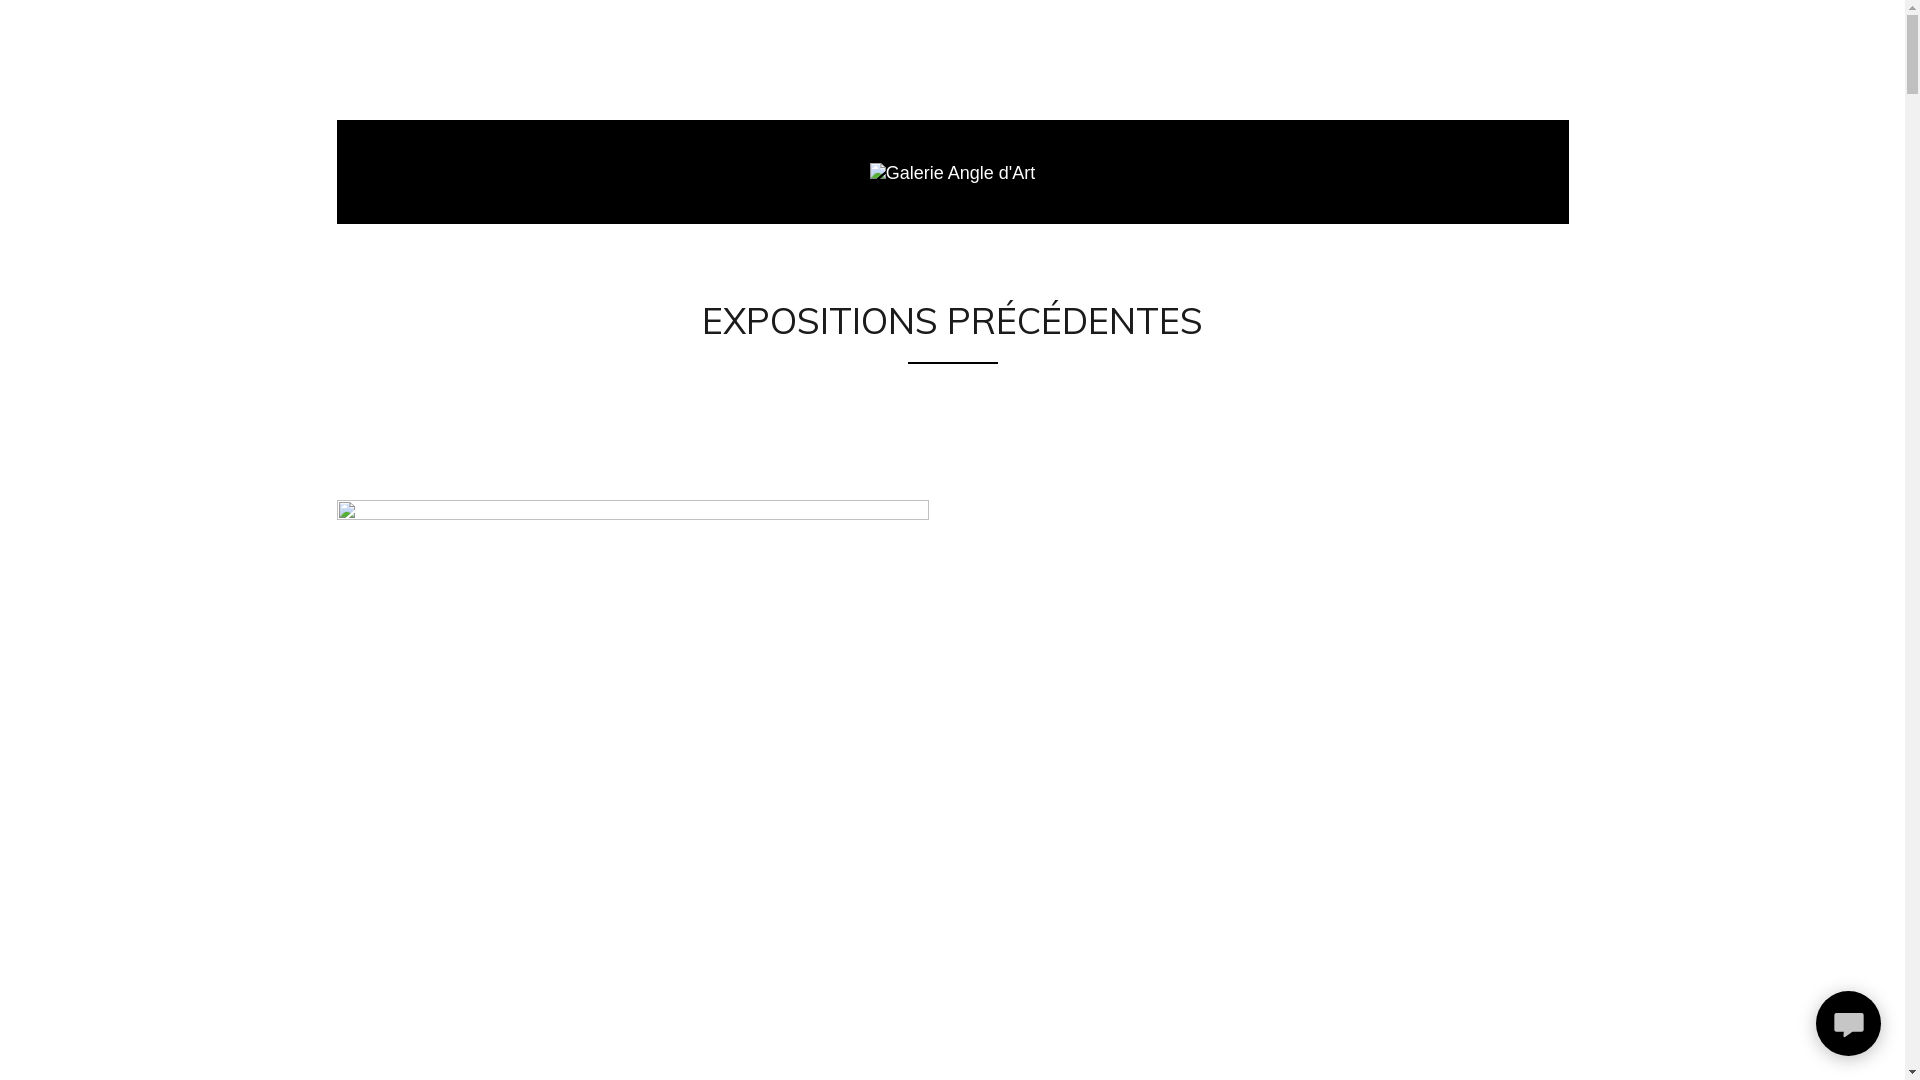  I want to click on Galerie Angle d'Art, so click(953, 172).